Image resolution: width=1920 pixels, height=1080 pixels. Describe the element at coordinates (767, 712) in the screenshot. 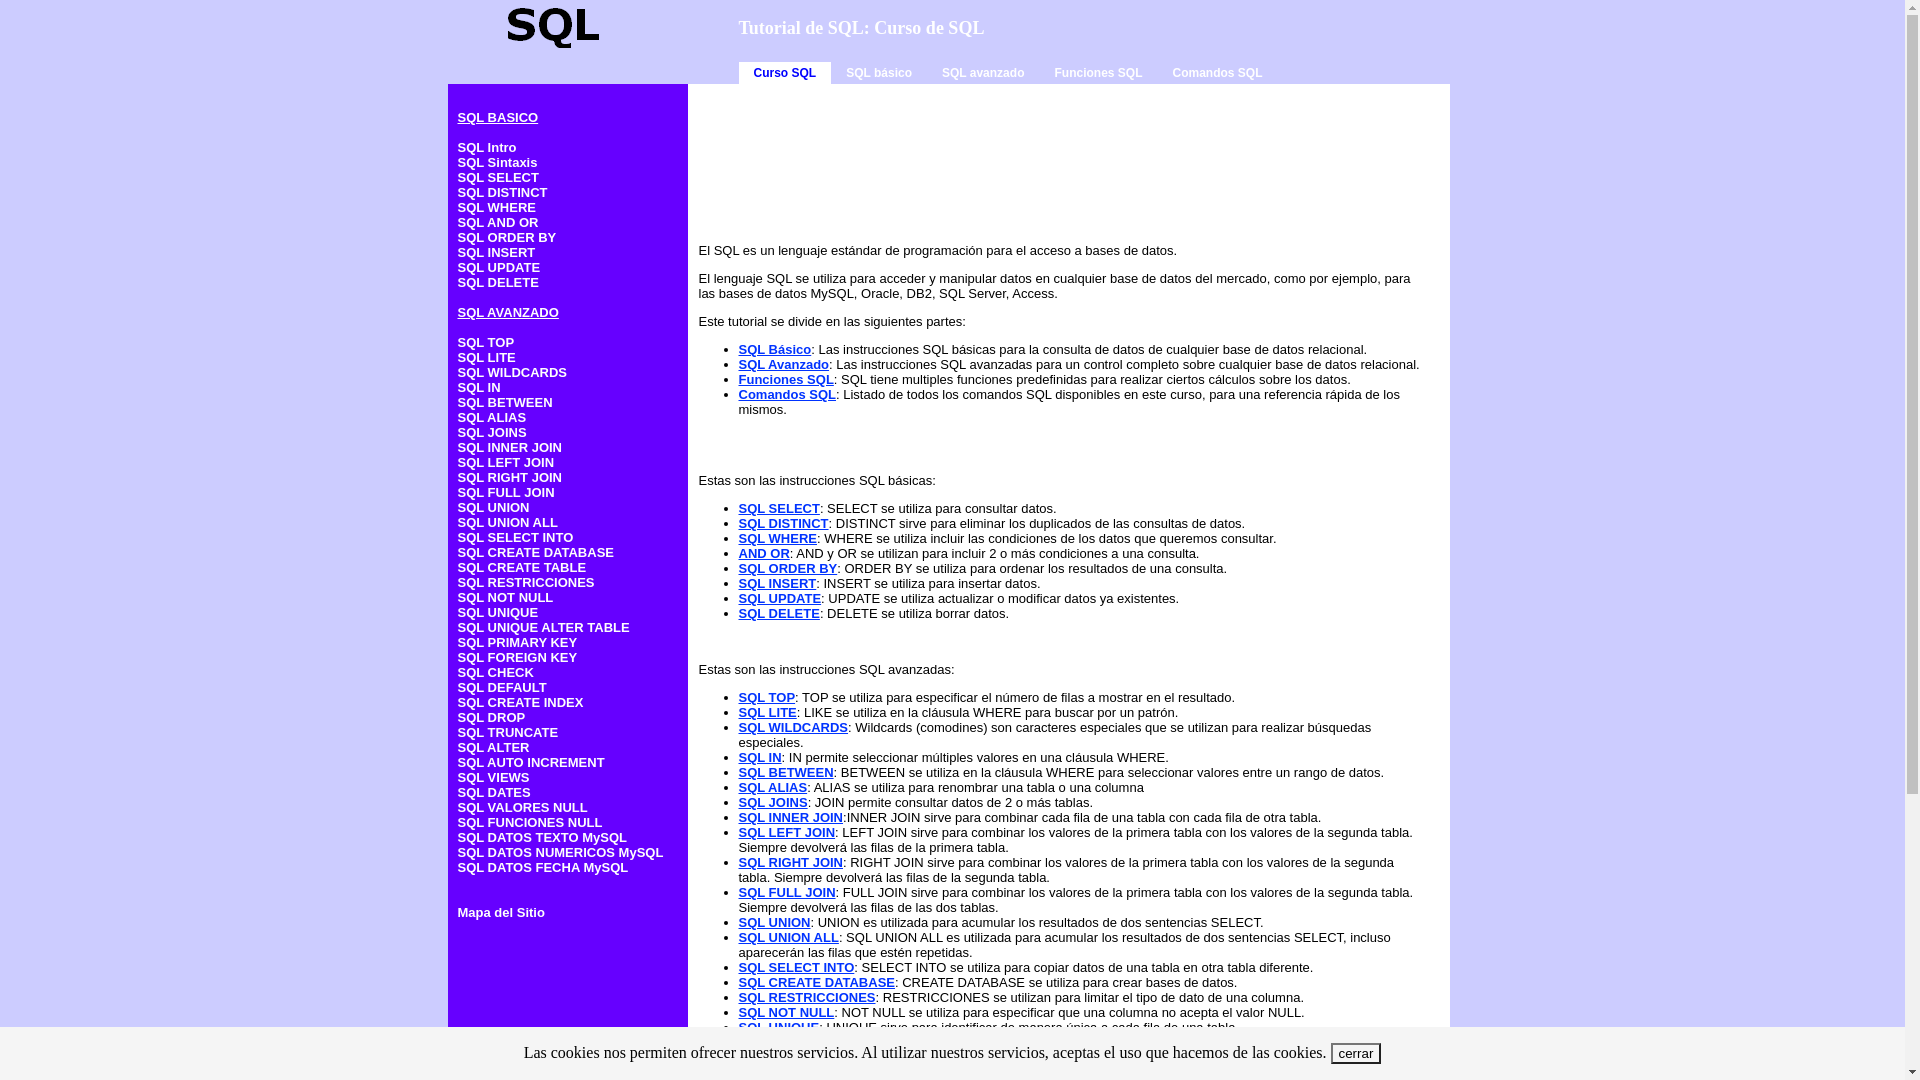

I see `SQL LITE` at that location.